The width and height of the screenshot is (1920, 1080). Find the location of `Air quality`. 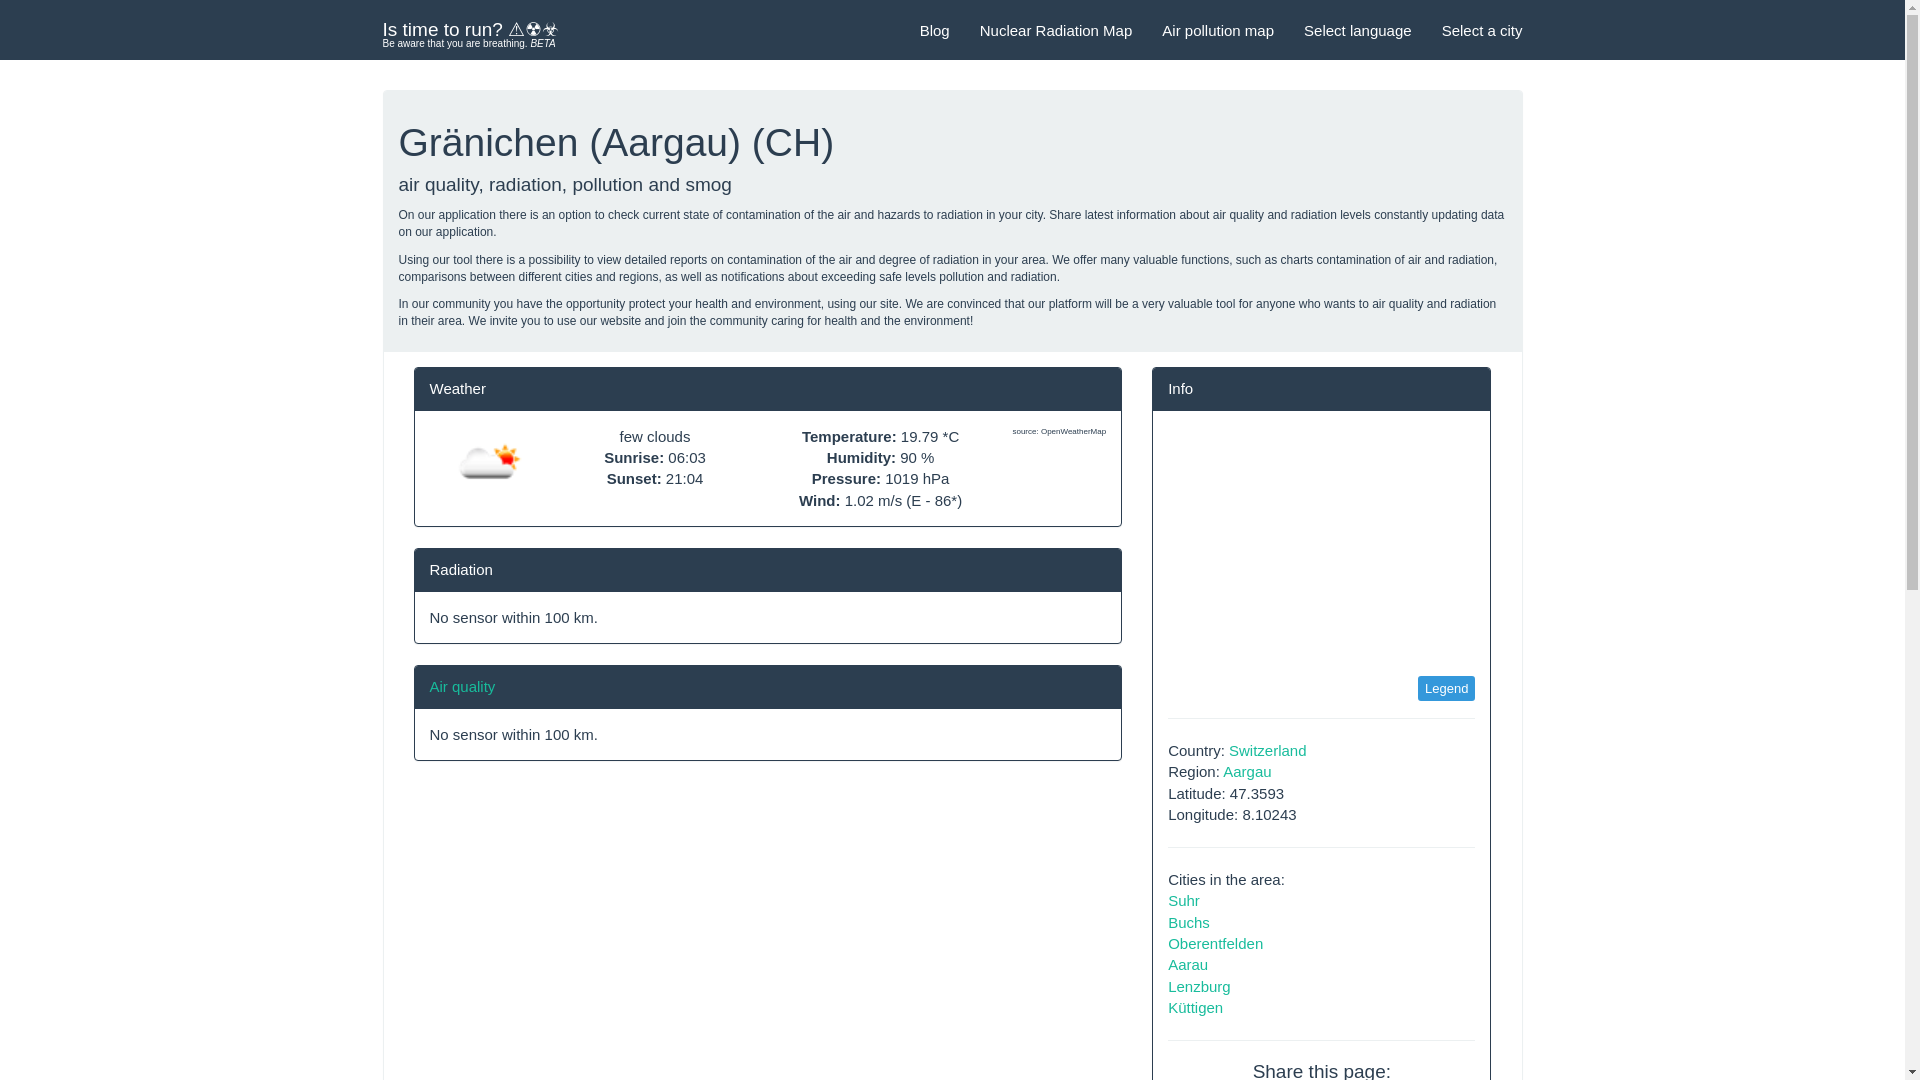

Air quality is located at coordinates (462, 686).